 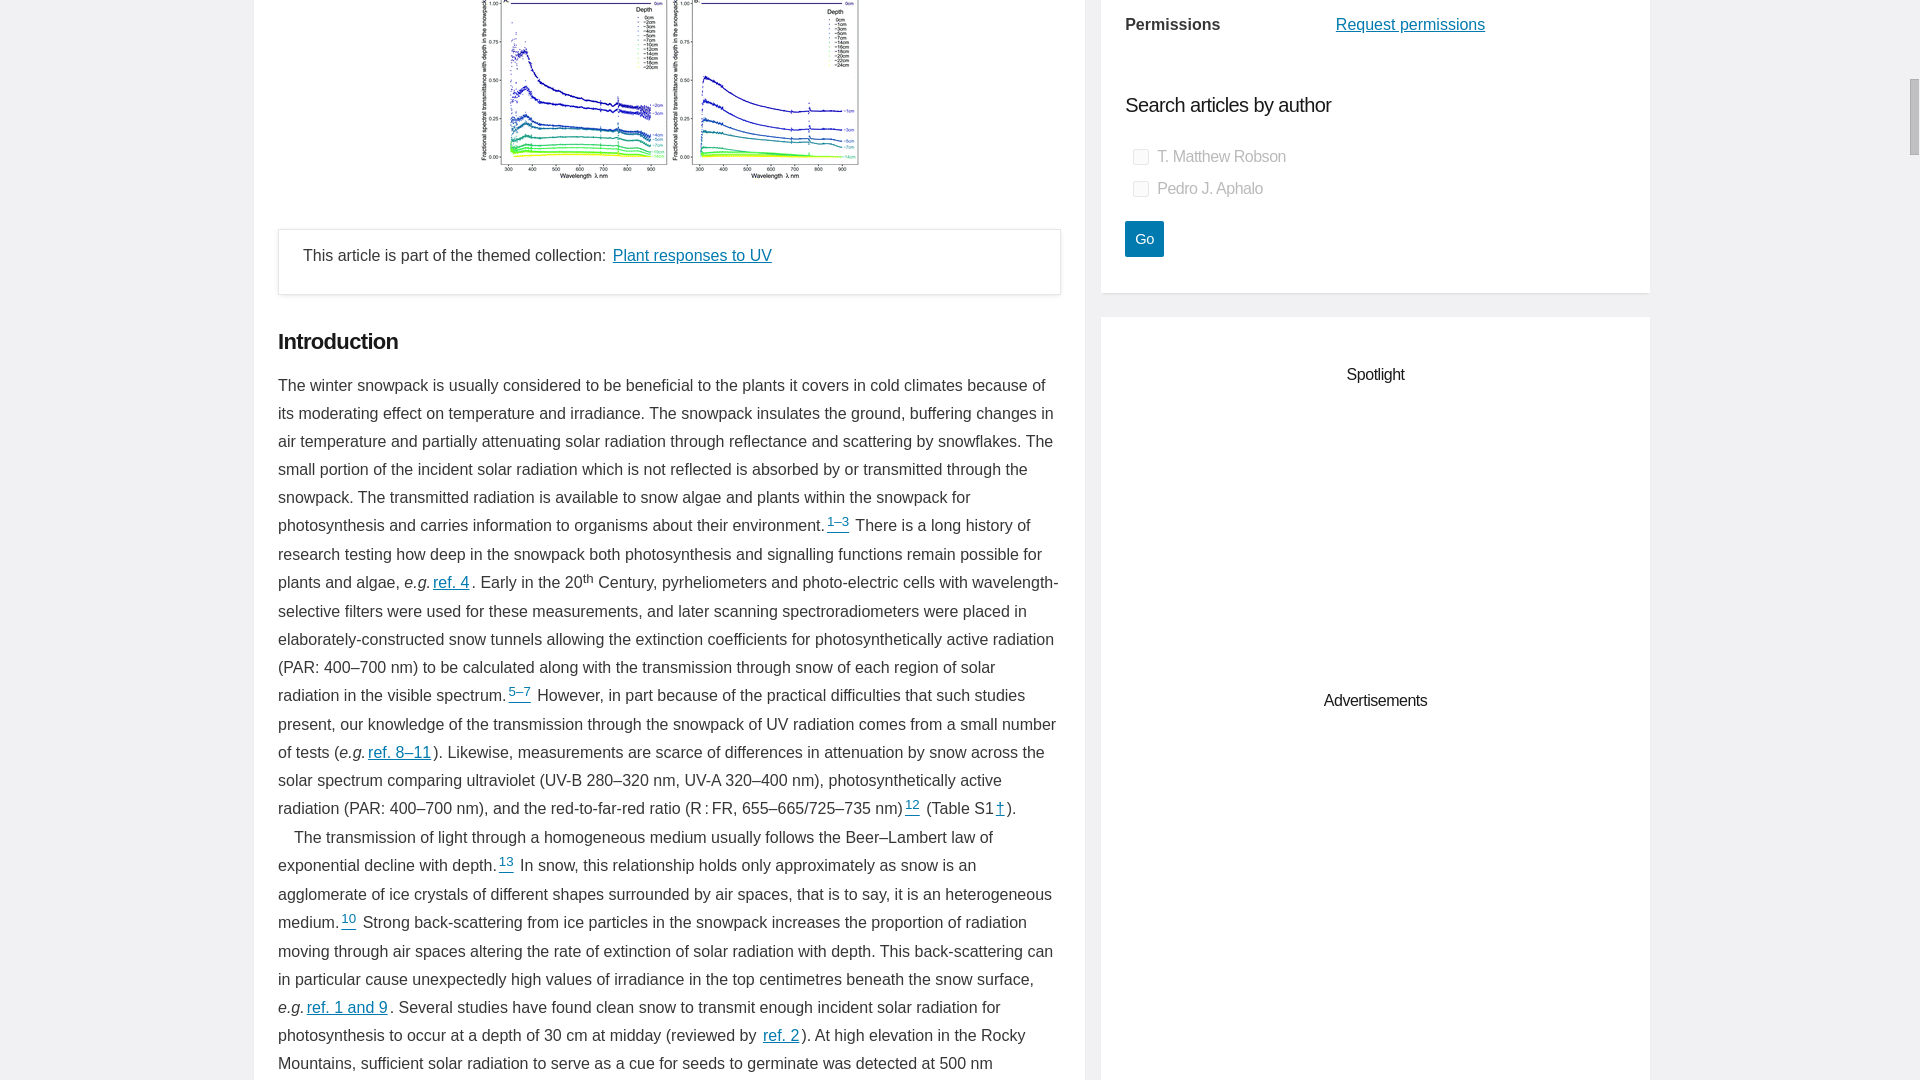 I want to click on Plant responses to UV, so click(x=692, y=255).